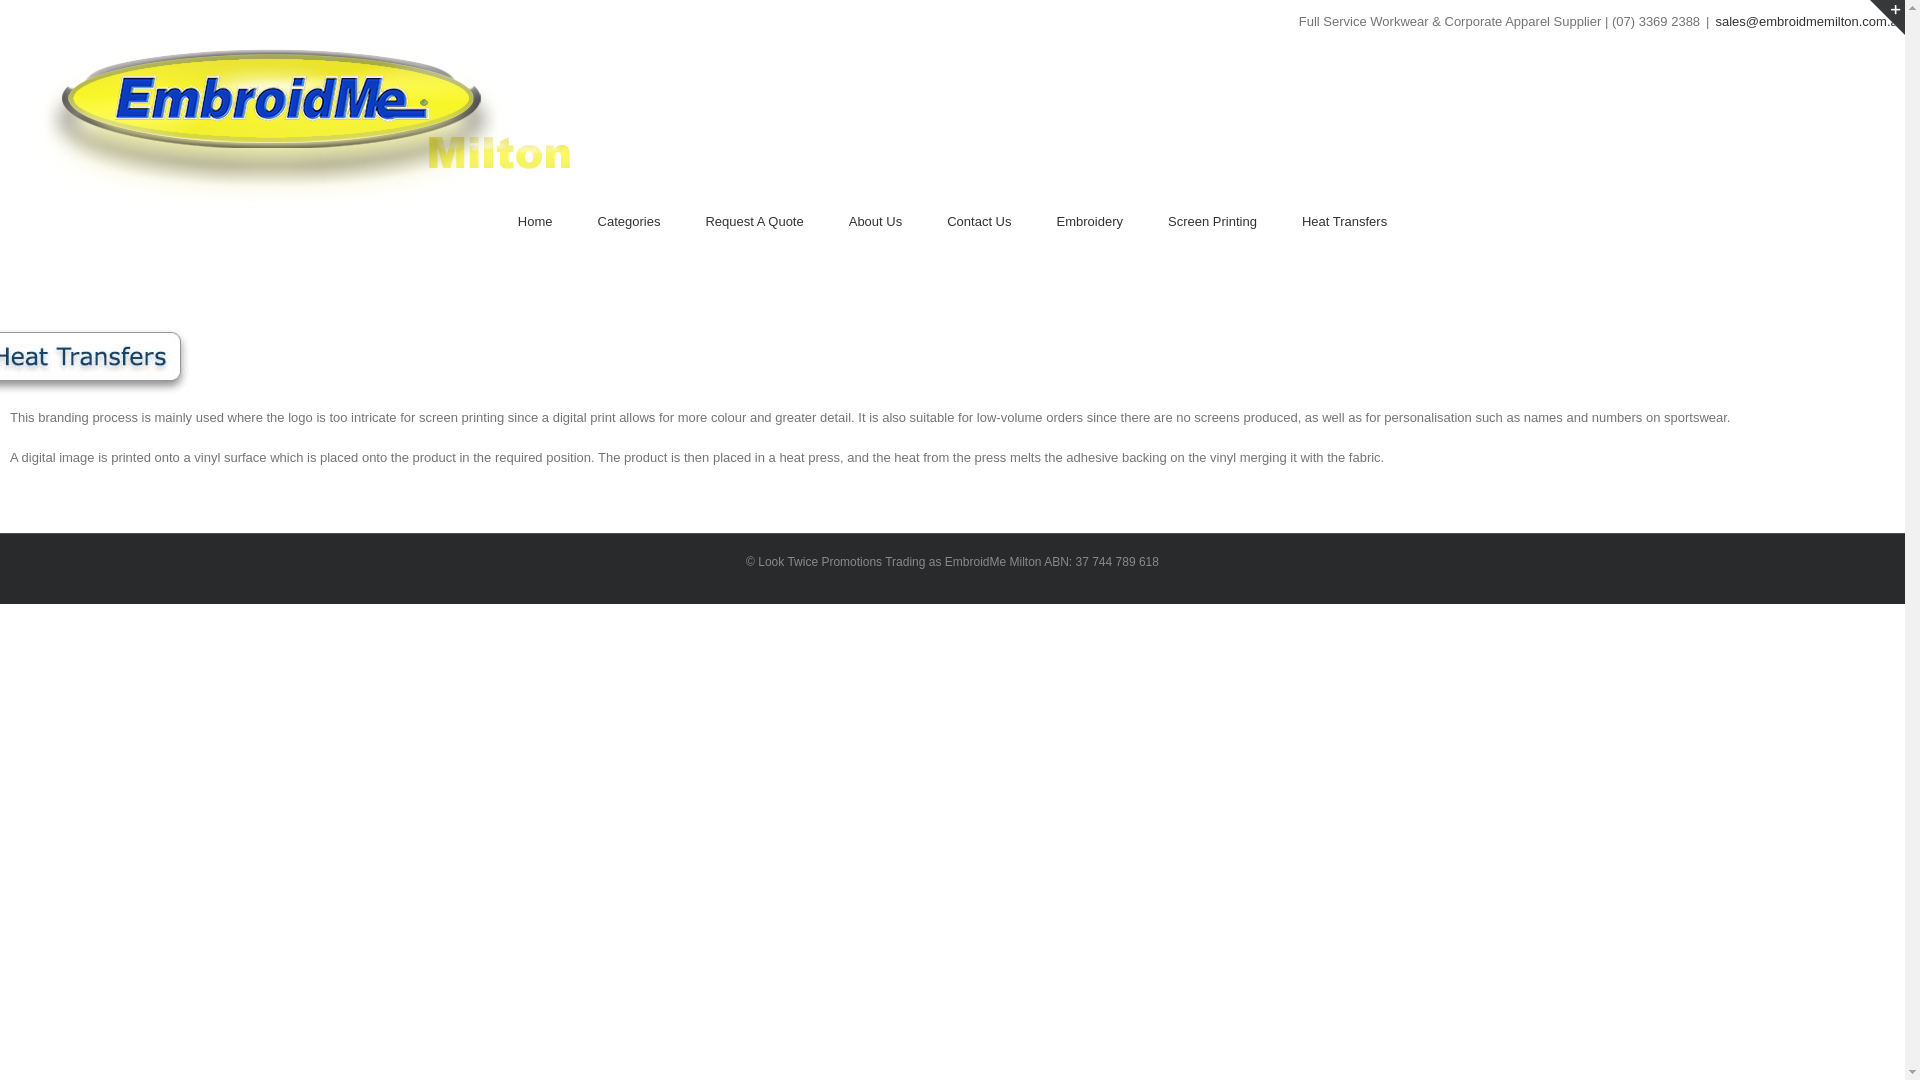  I want to click on Embroidery, so click(1090, 222).